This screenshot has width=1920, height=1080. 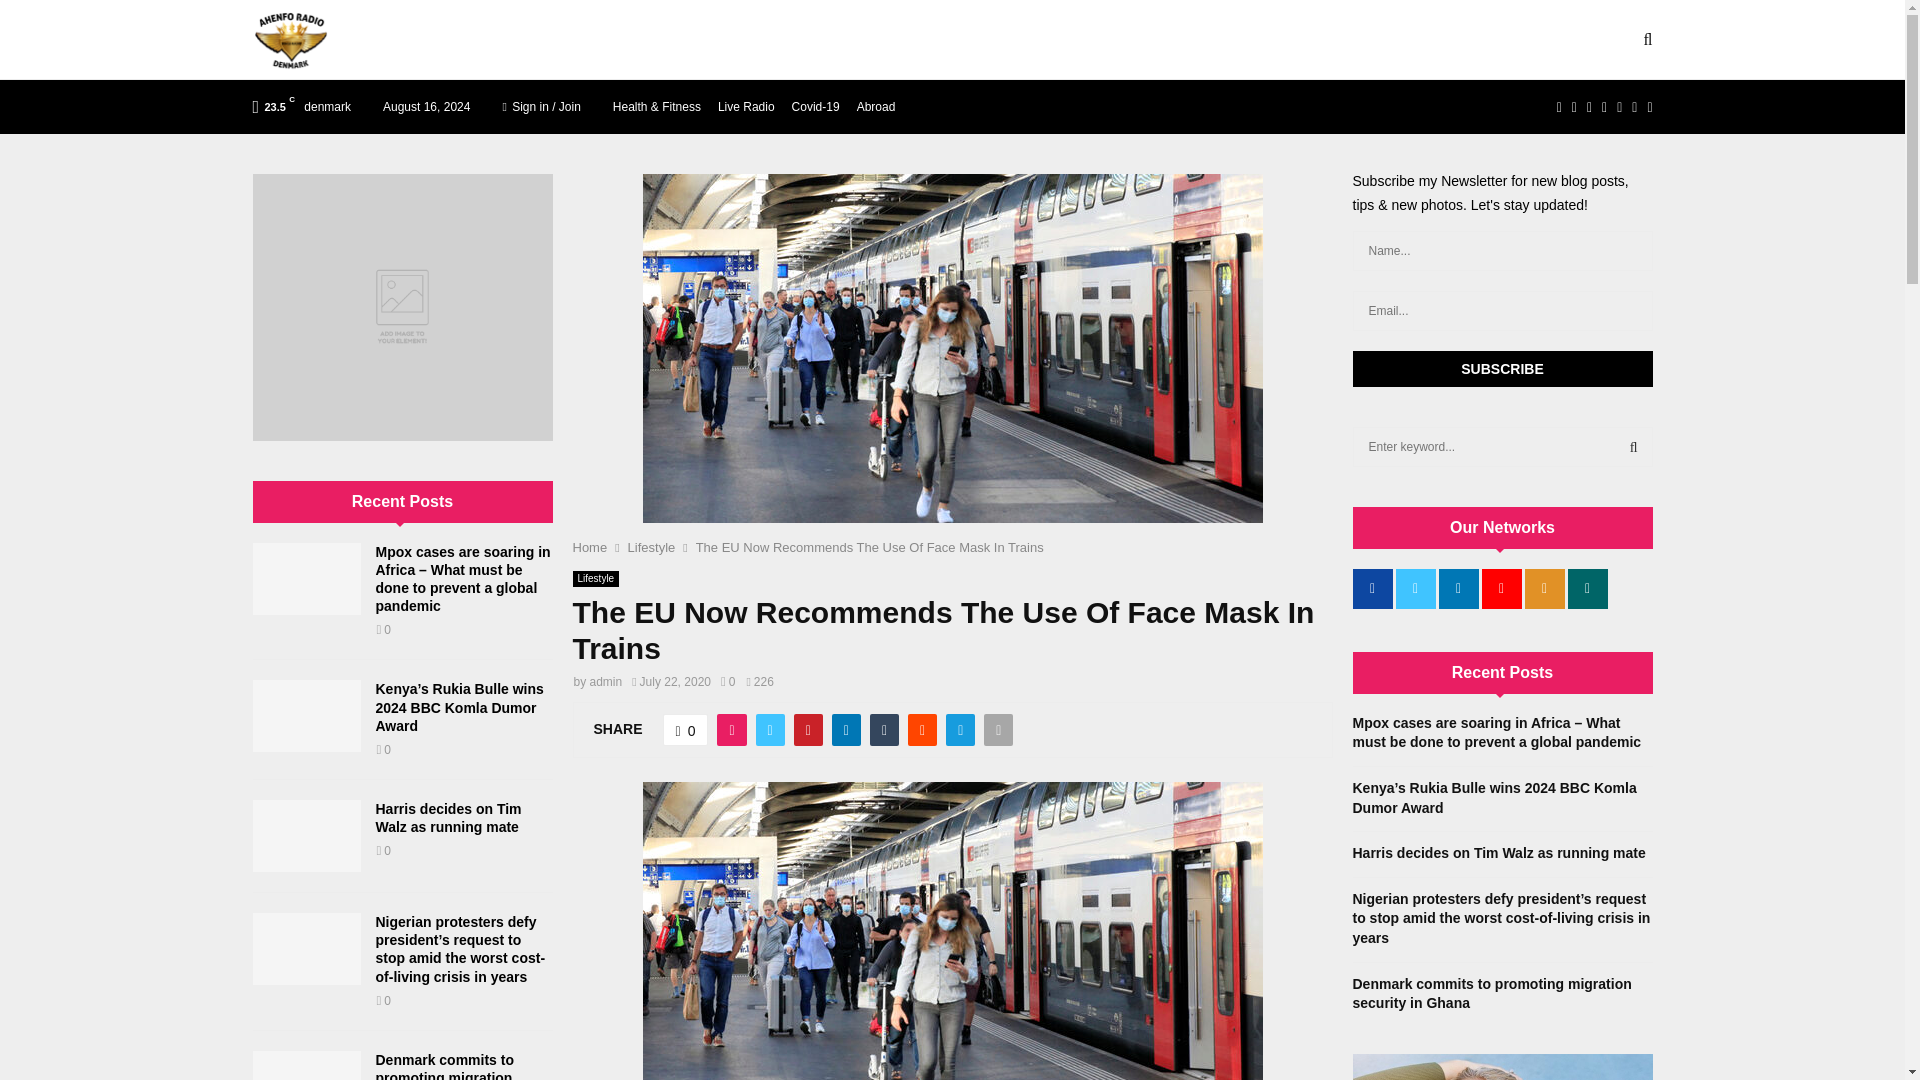 What do you see at coordinates (1501, 368) in the screenshot?
I see `Subscribe` at bounding box center [1501, 368].